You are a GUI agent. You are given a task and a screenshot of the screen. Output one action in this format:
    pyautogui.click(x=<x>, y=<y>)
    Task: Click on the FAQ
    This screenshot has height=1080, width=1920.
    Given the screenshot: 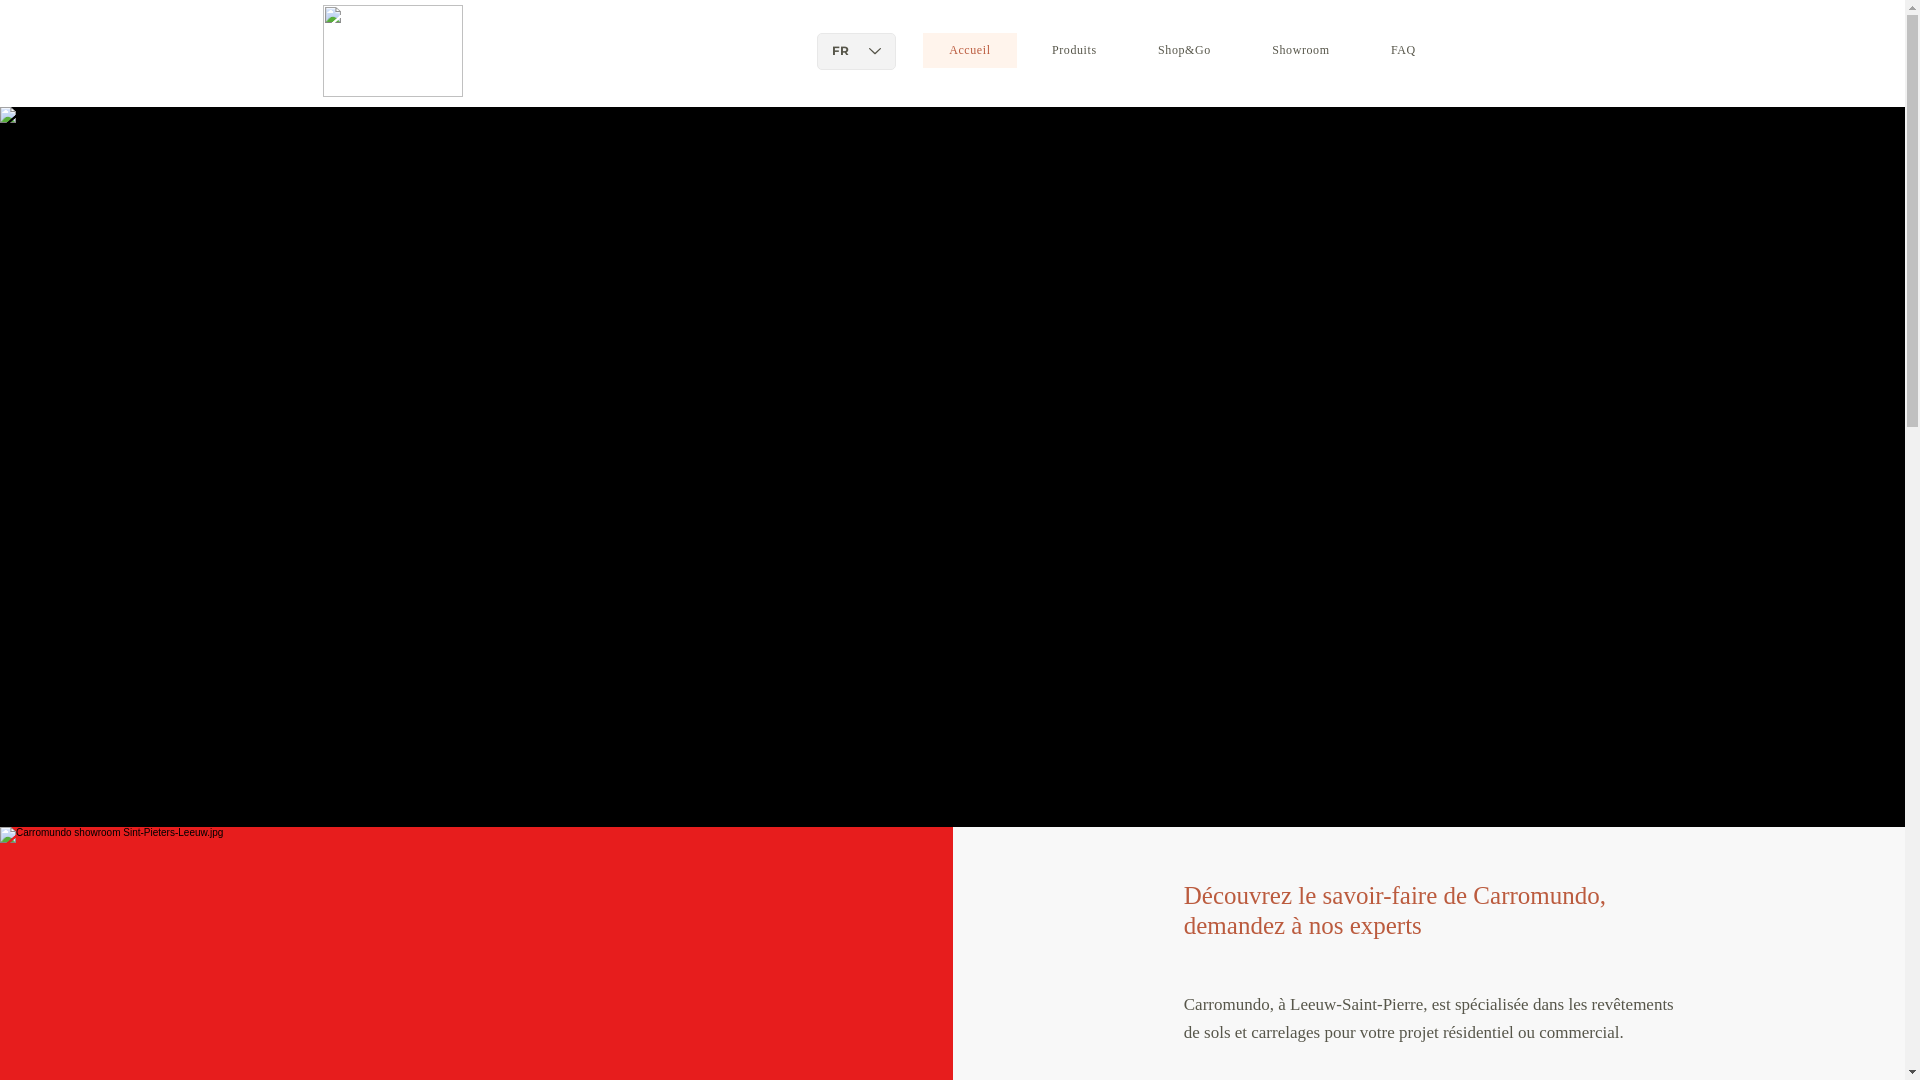 What is the action you would take?
    pyautogui.click(x=1403, y=50)
    